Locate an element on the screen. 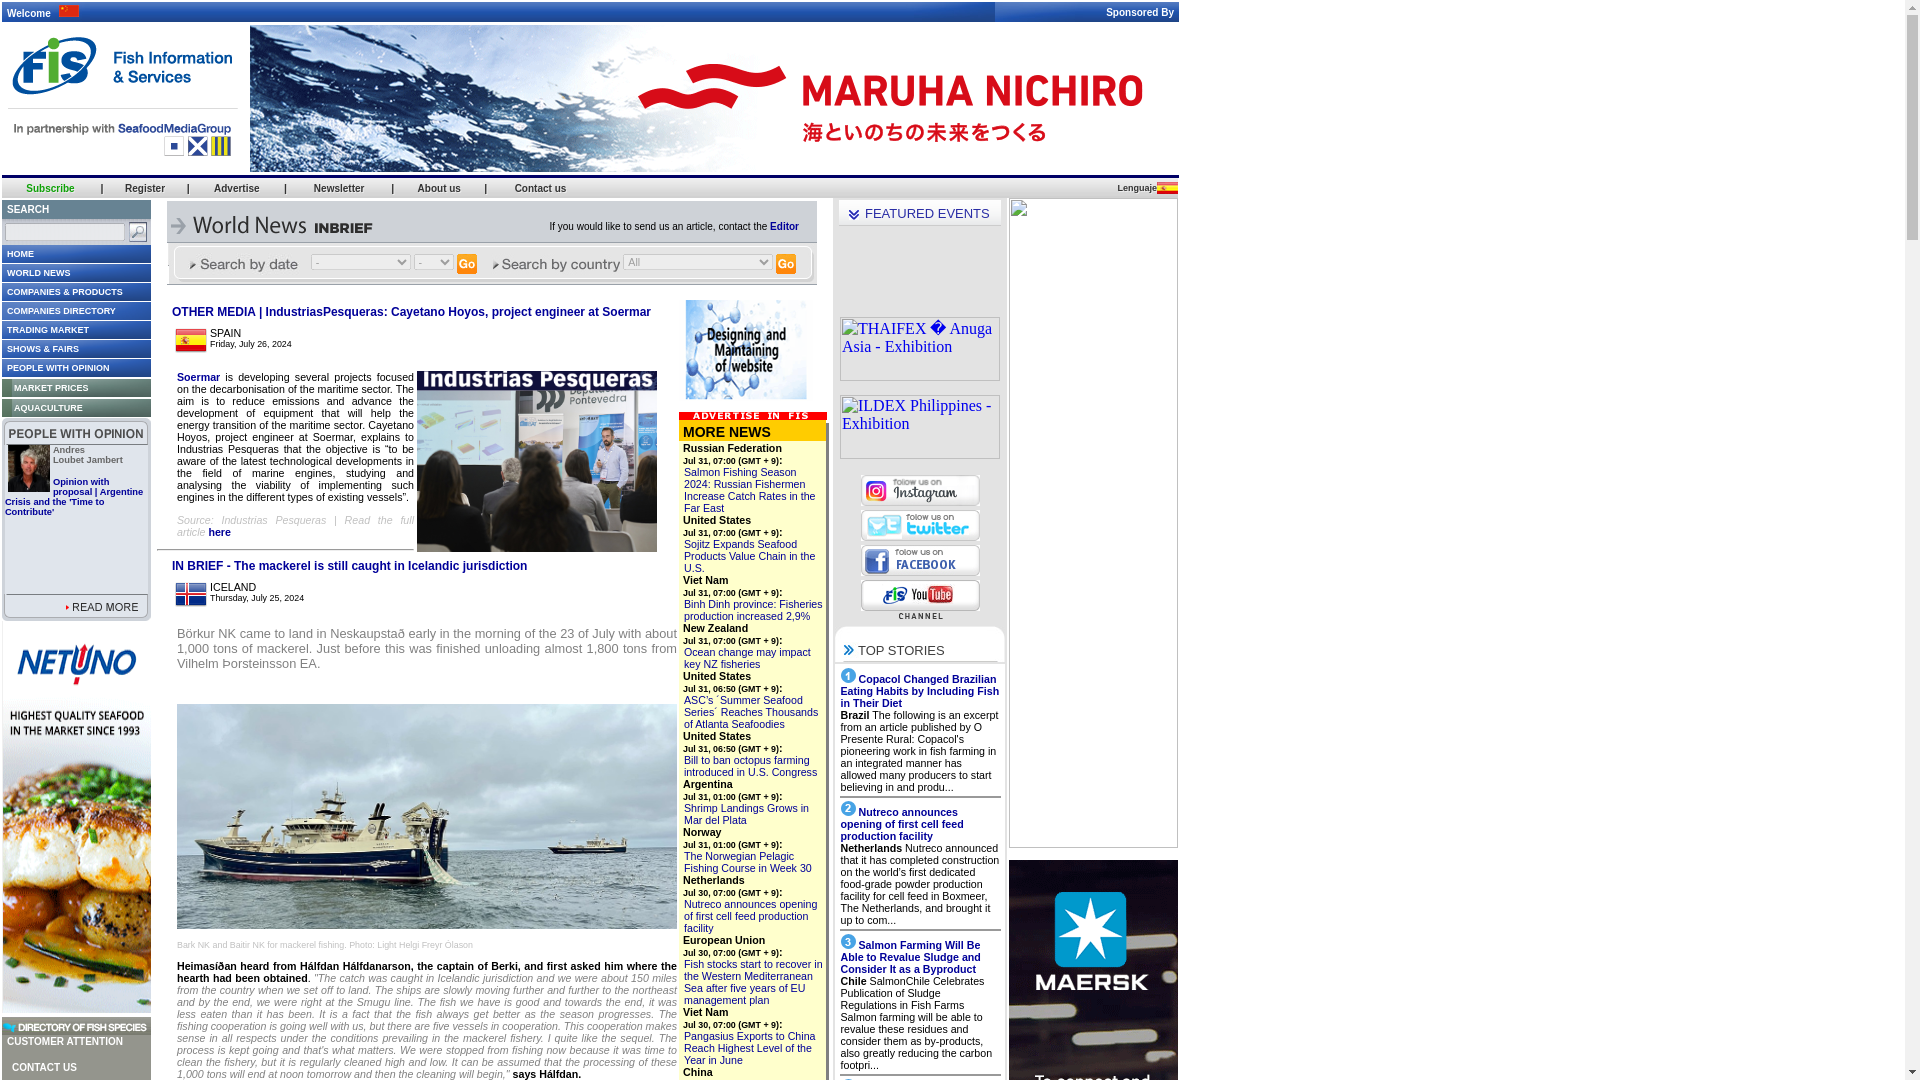 The height and width of the screenshot is (1080, 1920). Newsletter is located at coordinates (88, 454).